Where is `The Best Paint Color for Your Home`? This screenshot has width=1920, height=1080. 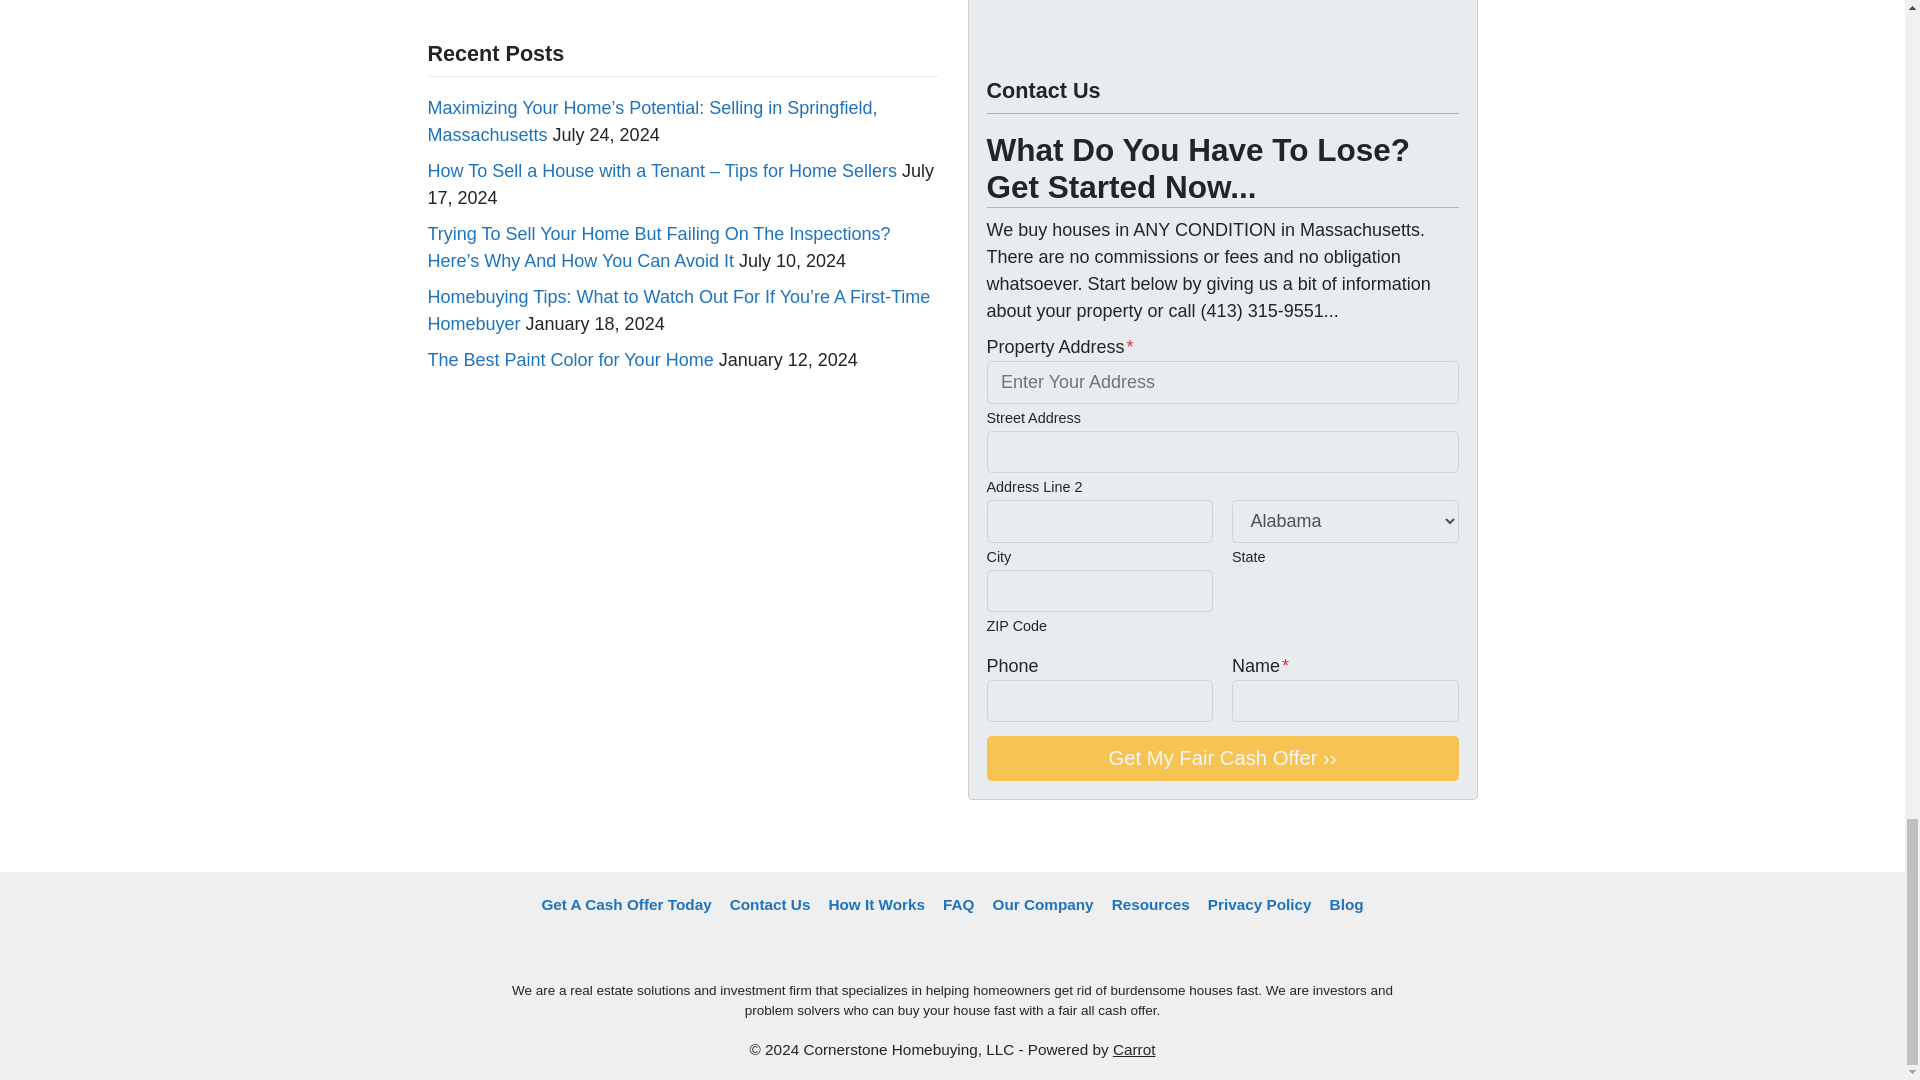
The Best Paint Color for Your Home is located at coordinates (571, 360).